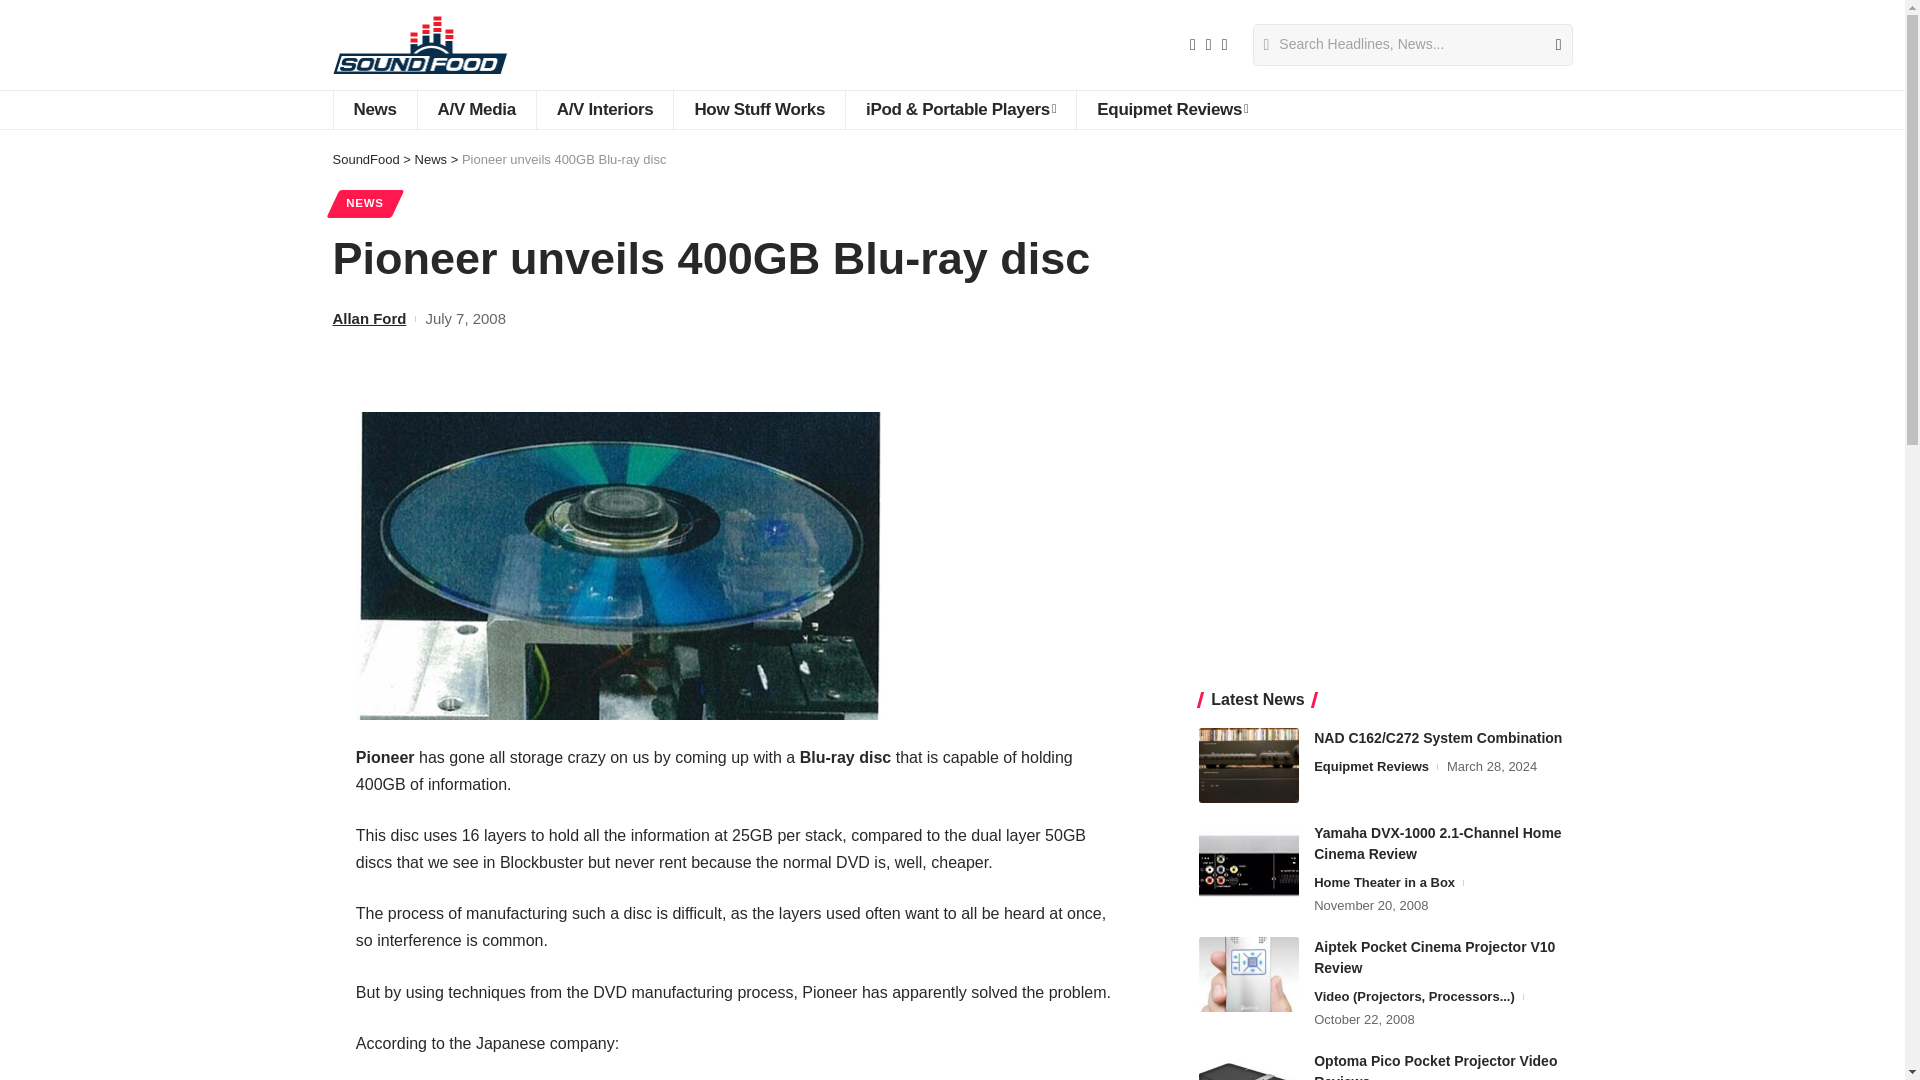 The width and height of the screenshot is (1920, 1080). What do you see at coordinates (1550, 44) in the screenshot?
I see `Search` at bounding box center [1550, 44].